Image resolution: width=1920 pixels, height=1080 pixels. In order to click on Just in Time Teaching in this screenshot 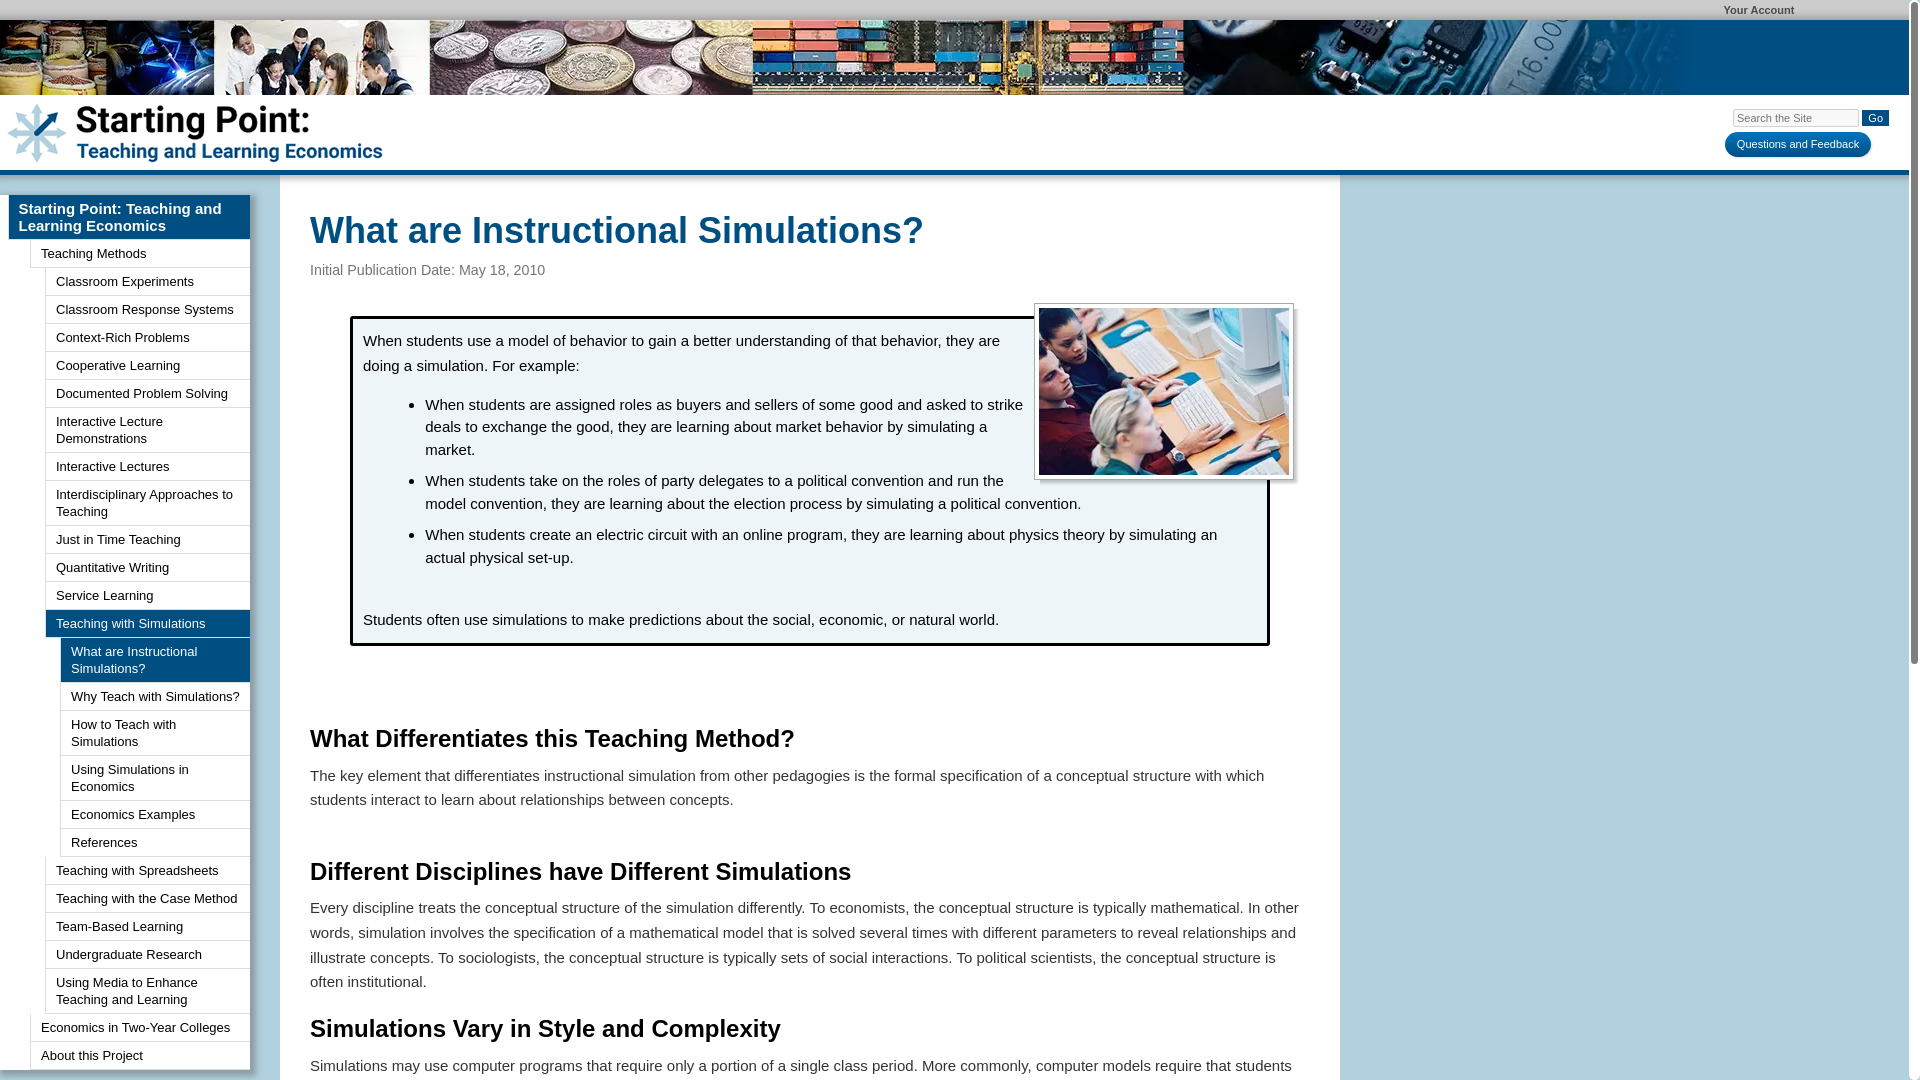, I will do `click(146, 540)`.